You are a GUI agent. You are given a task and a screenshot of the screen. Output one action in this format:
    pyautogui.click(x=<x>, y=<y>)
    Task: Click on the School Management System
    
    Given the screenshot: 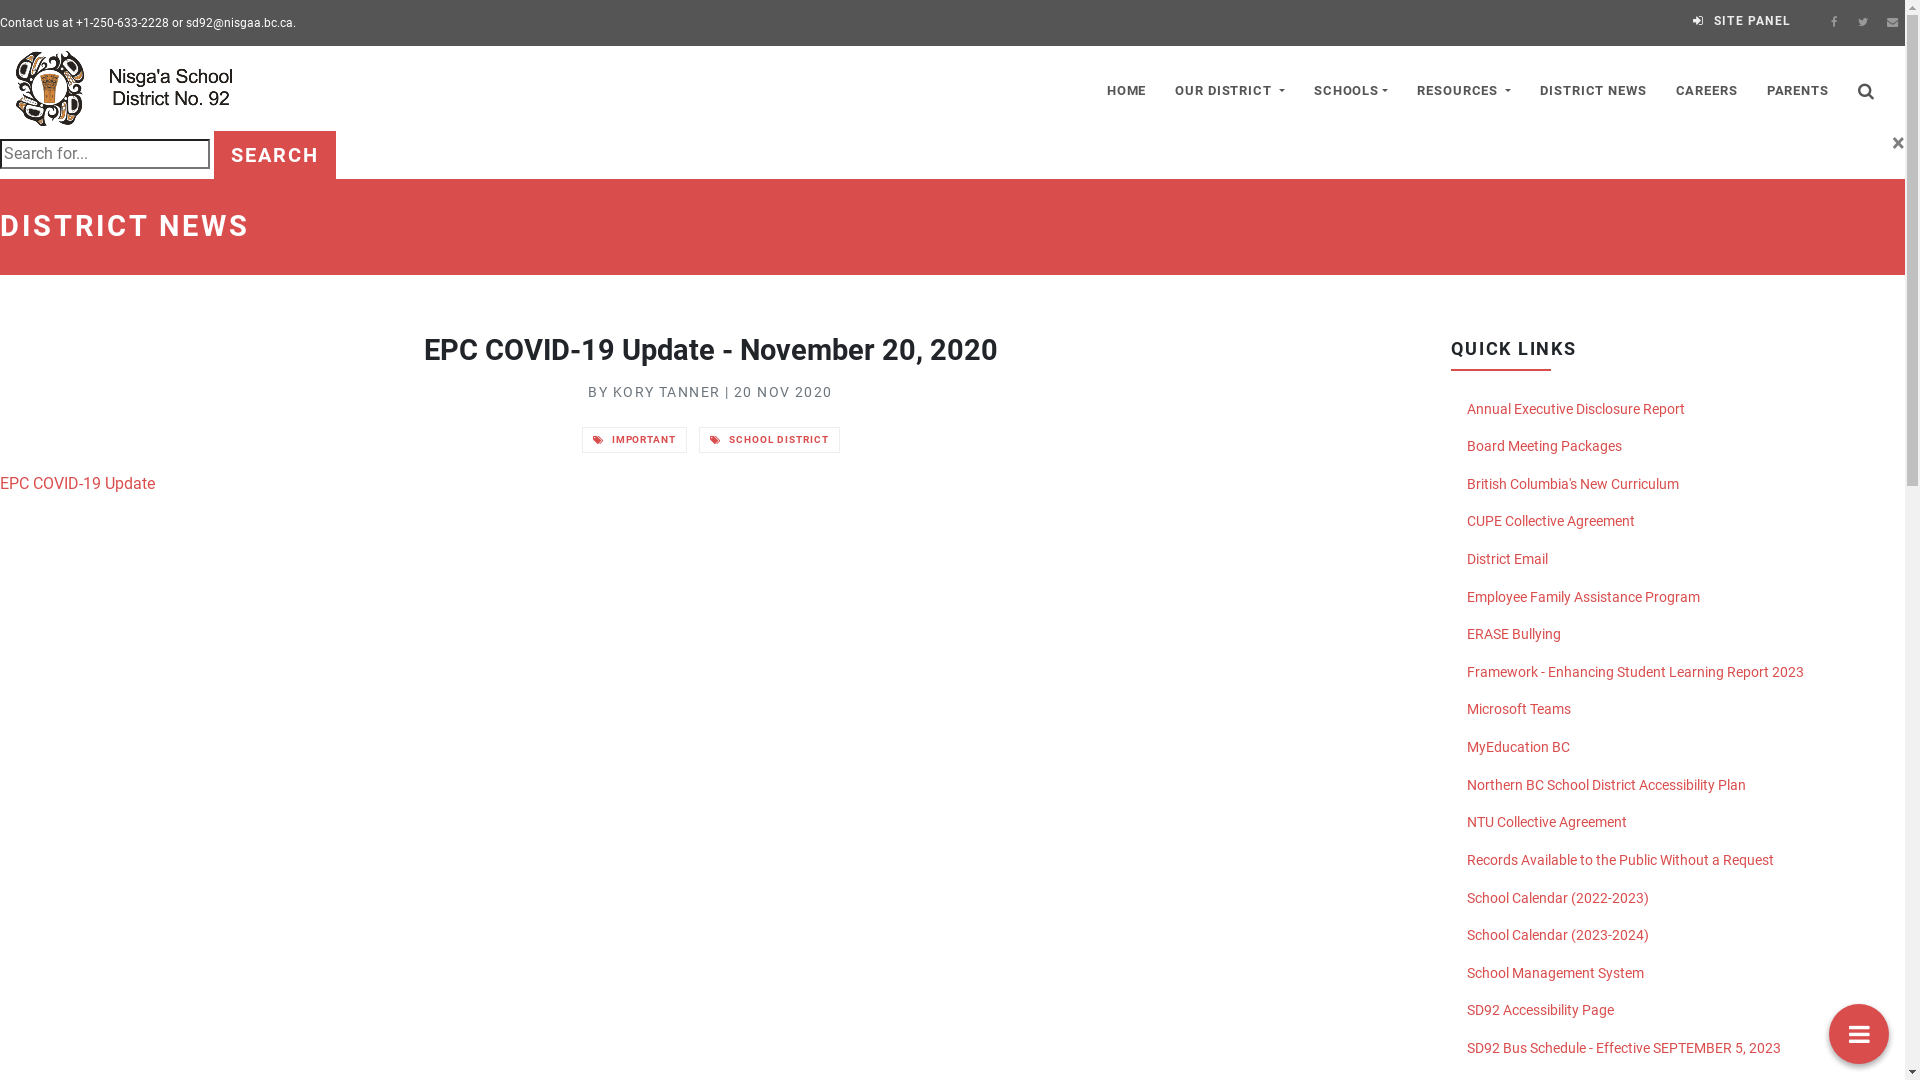 What is the action you would take?
    pyautogui.click(x=1678, y=974)
    